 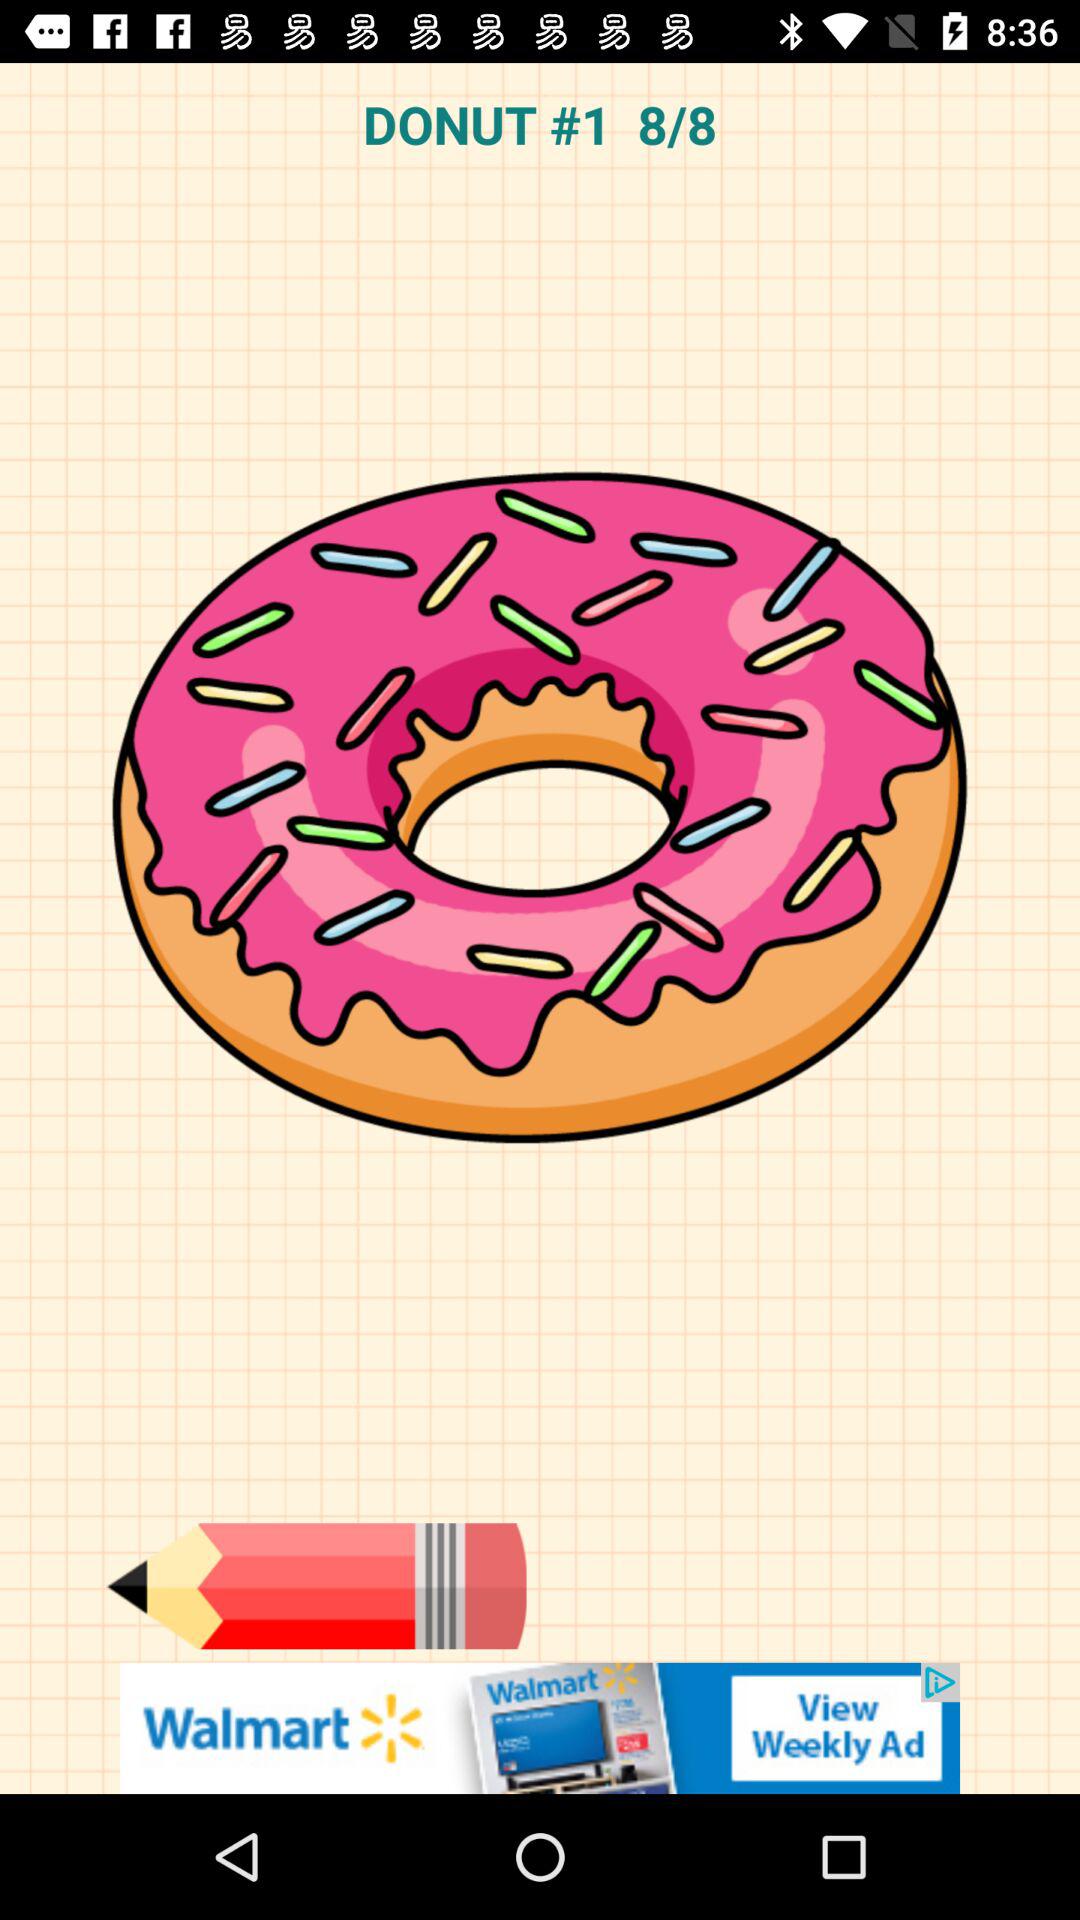 What do you see at coordinates (316, 1586) in the screenshot?
I see `select different color` at bounding box center [316, 1586].